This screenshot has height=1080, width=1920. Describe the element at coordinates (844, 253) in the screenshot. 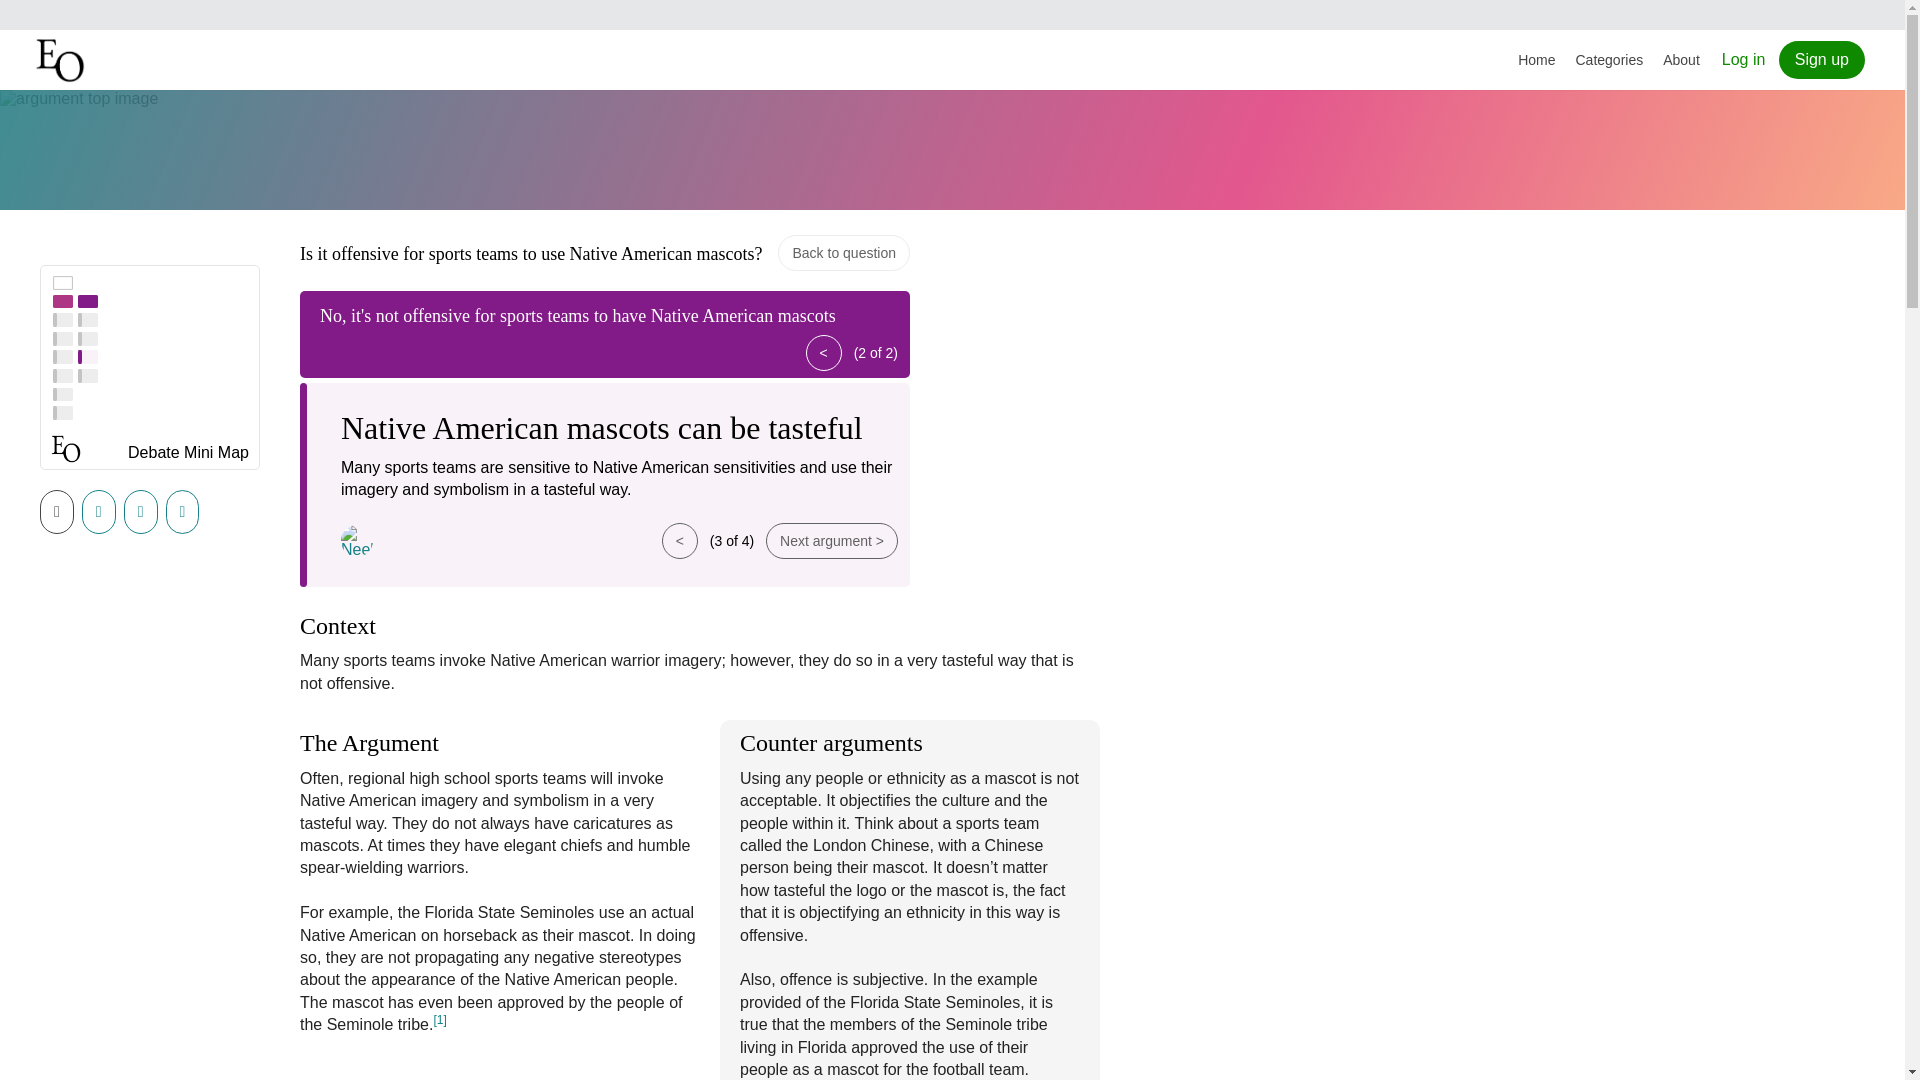

I see `Back to question` at that location.